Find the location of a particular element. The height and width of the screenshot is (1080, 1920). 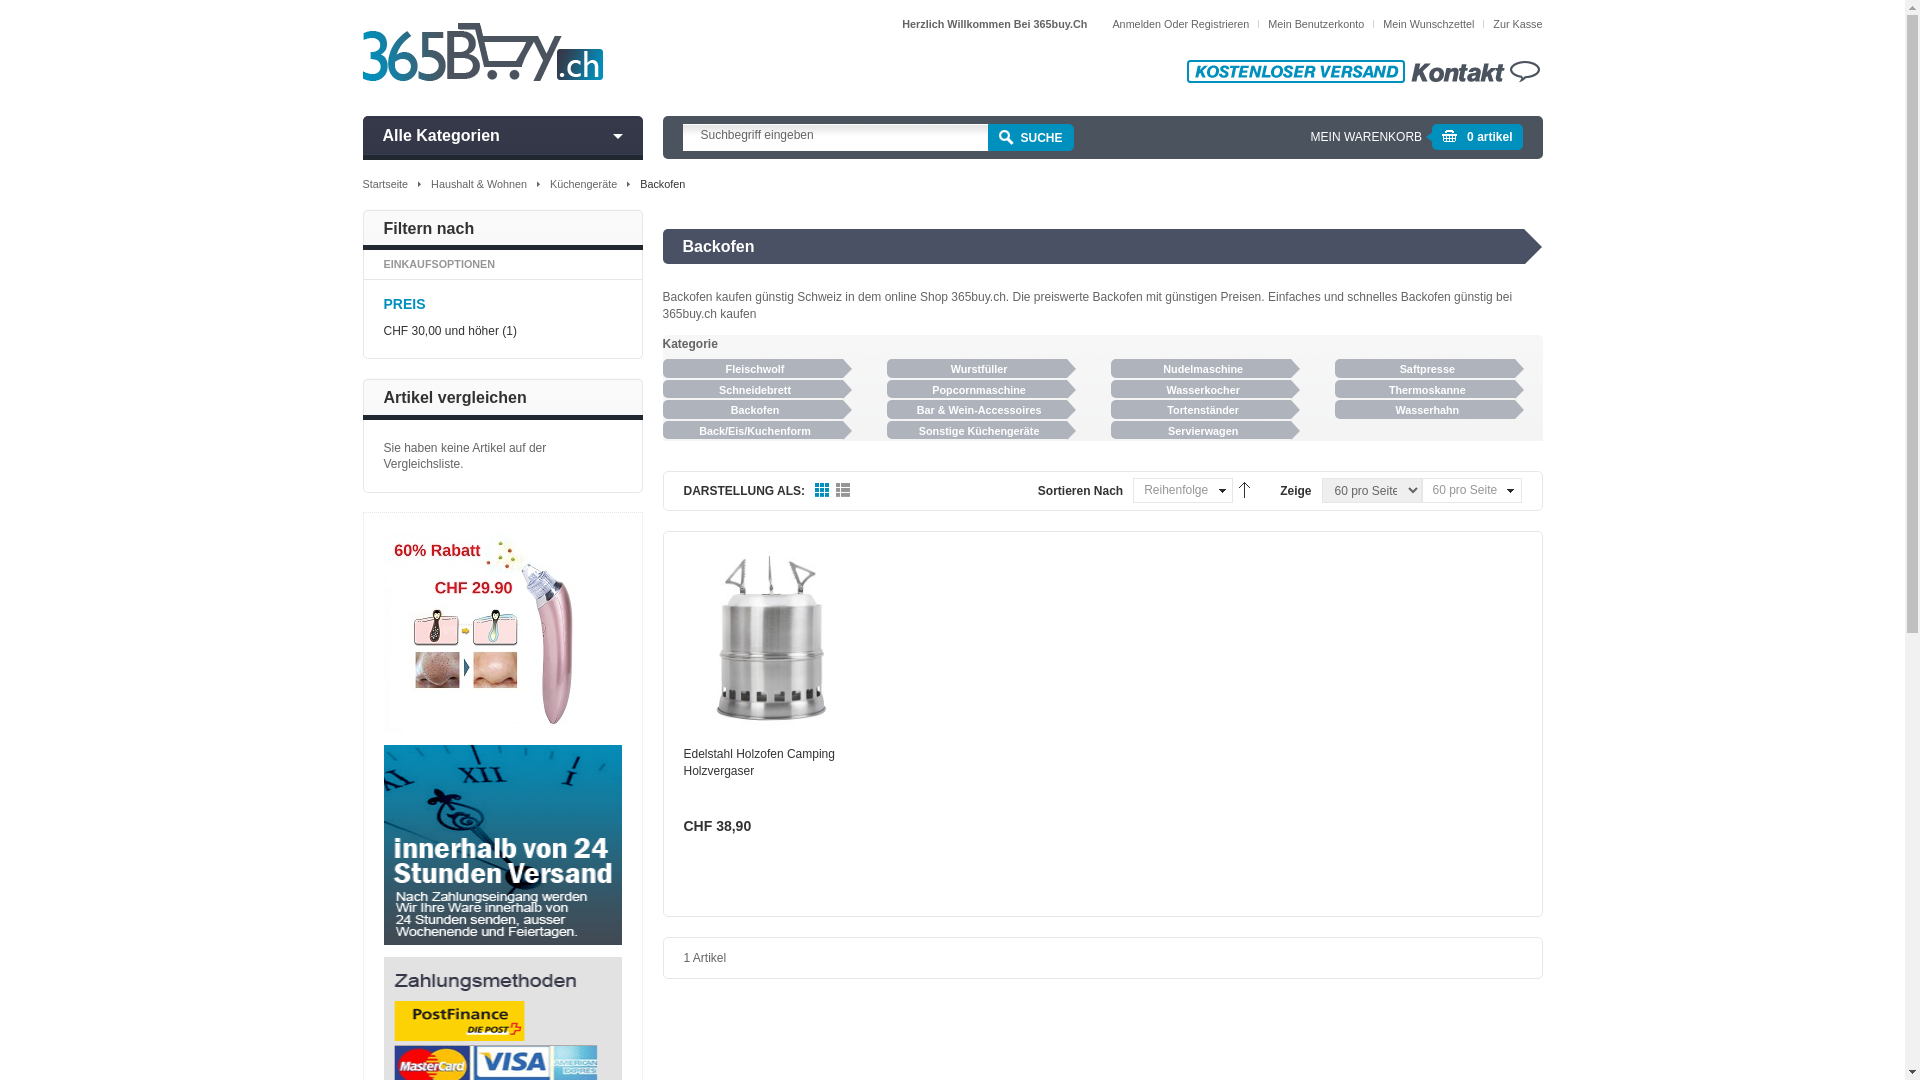

Haushalt & Wohnen is located at coordinates (479, 184).